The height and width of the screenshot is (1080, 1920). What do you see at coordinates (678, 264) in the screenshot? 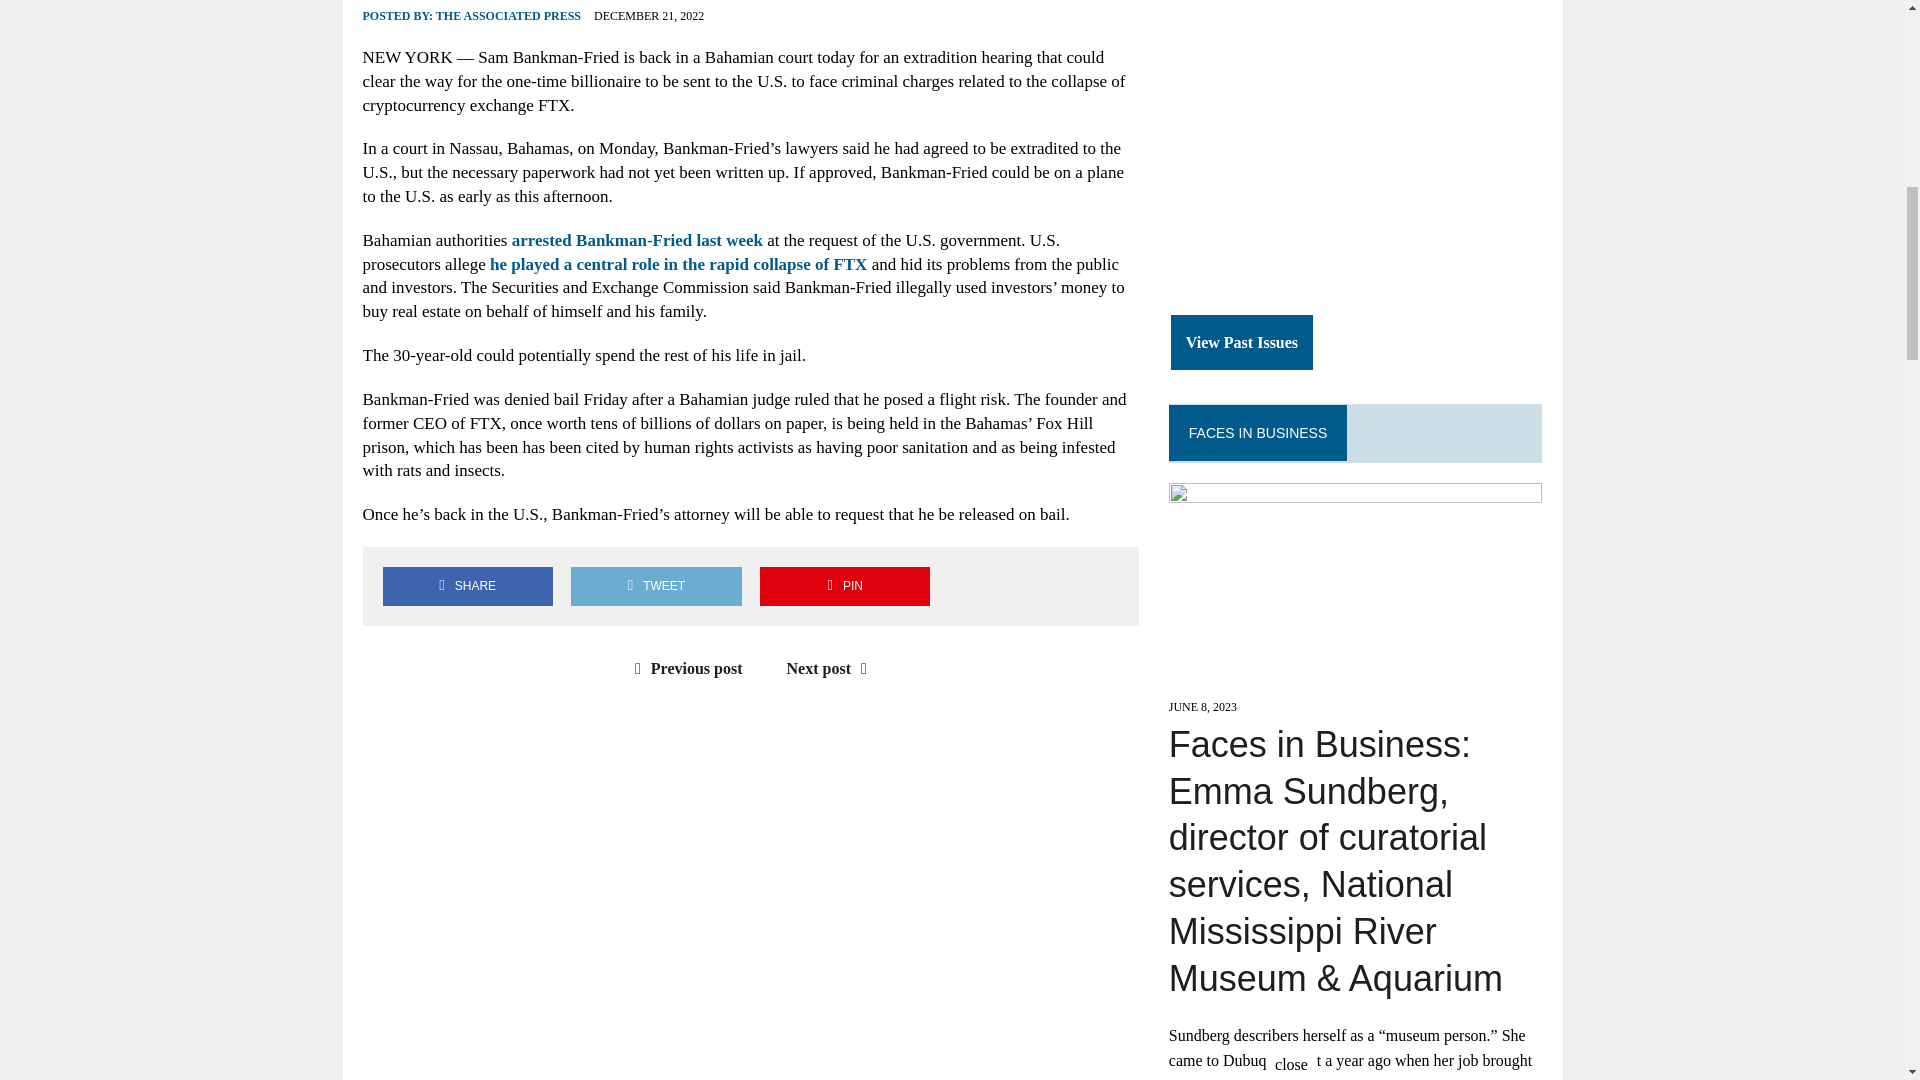
I see `he played a central role in the rapid collapse of FTX` at bounding box center [678, 264].